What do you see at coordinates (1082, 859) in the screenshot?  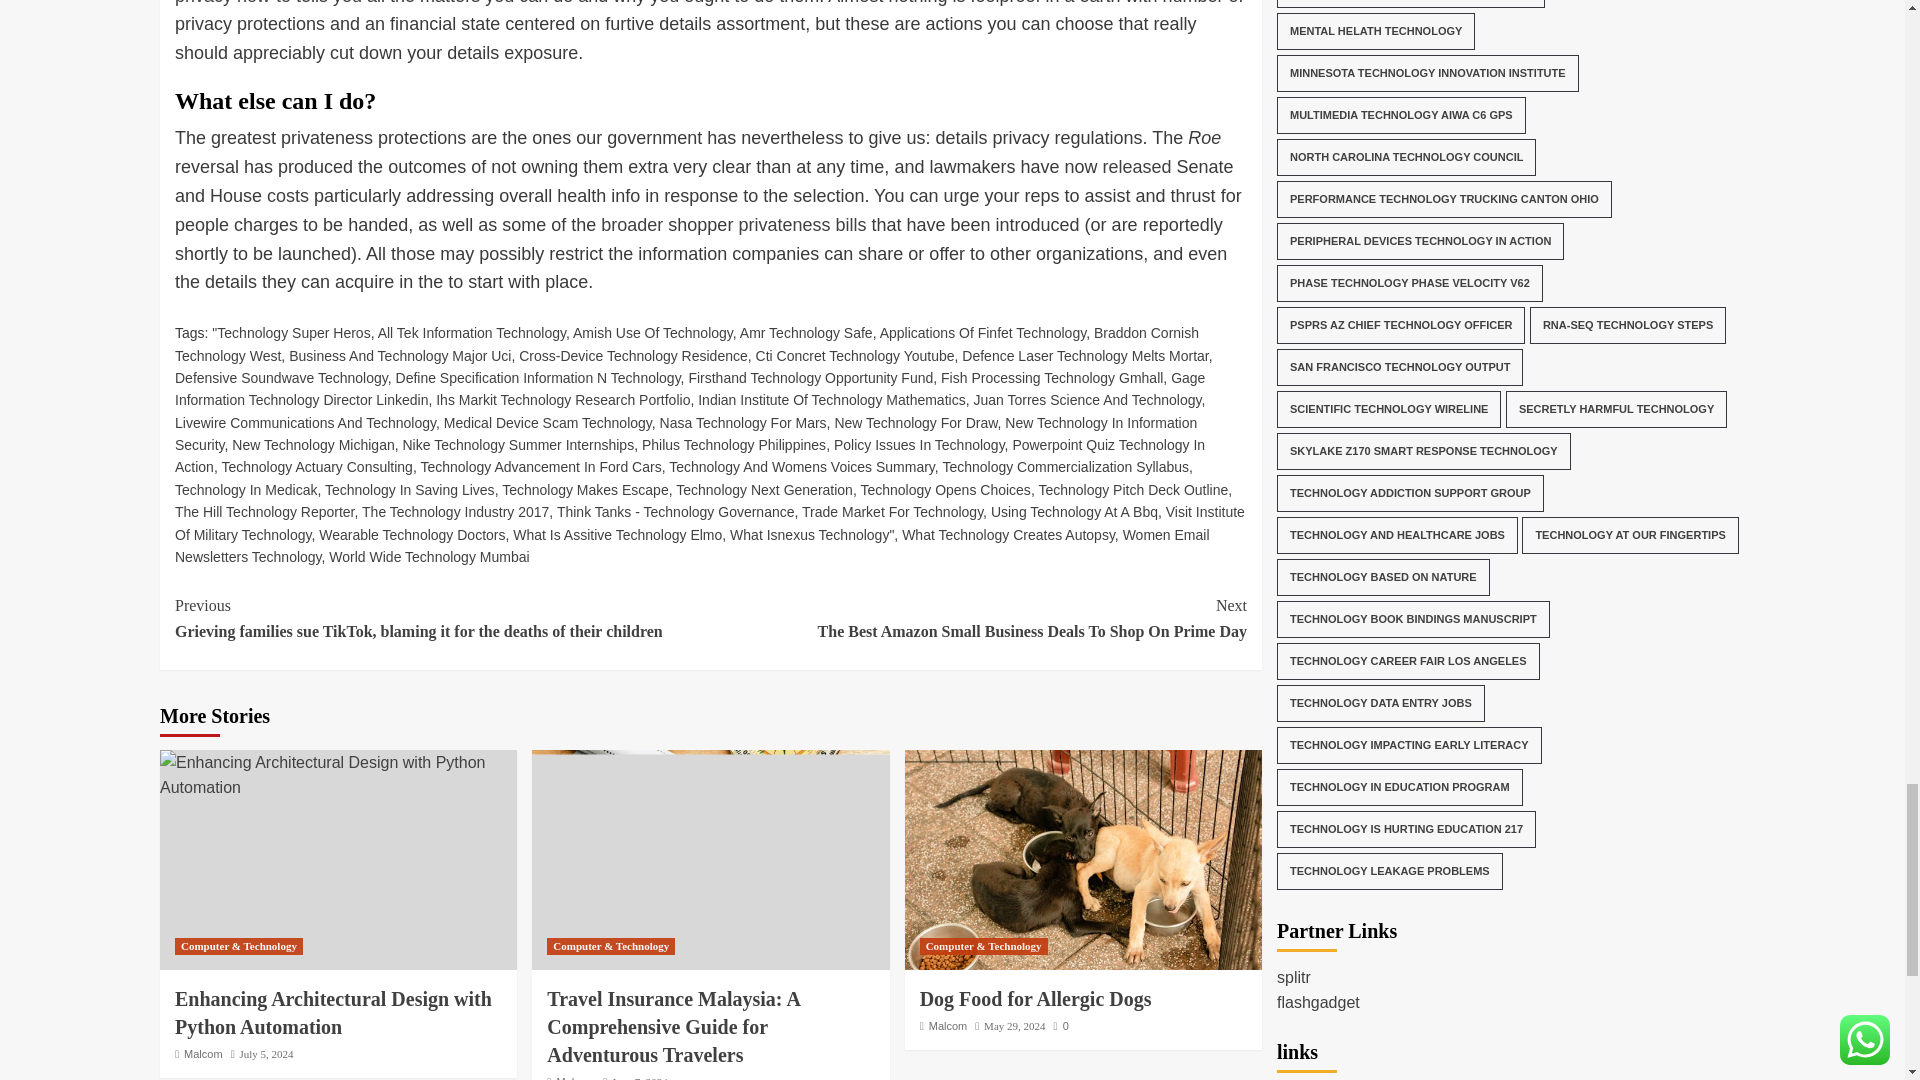 I see `Dog Food for Allergic Dogs` at bounding box center [1082, 859].